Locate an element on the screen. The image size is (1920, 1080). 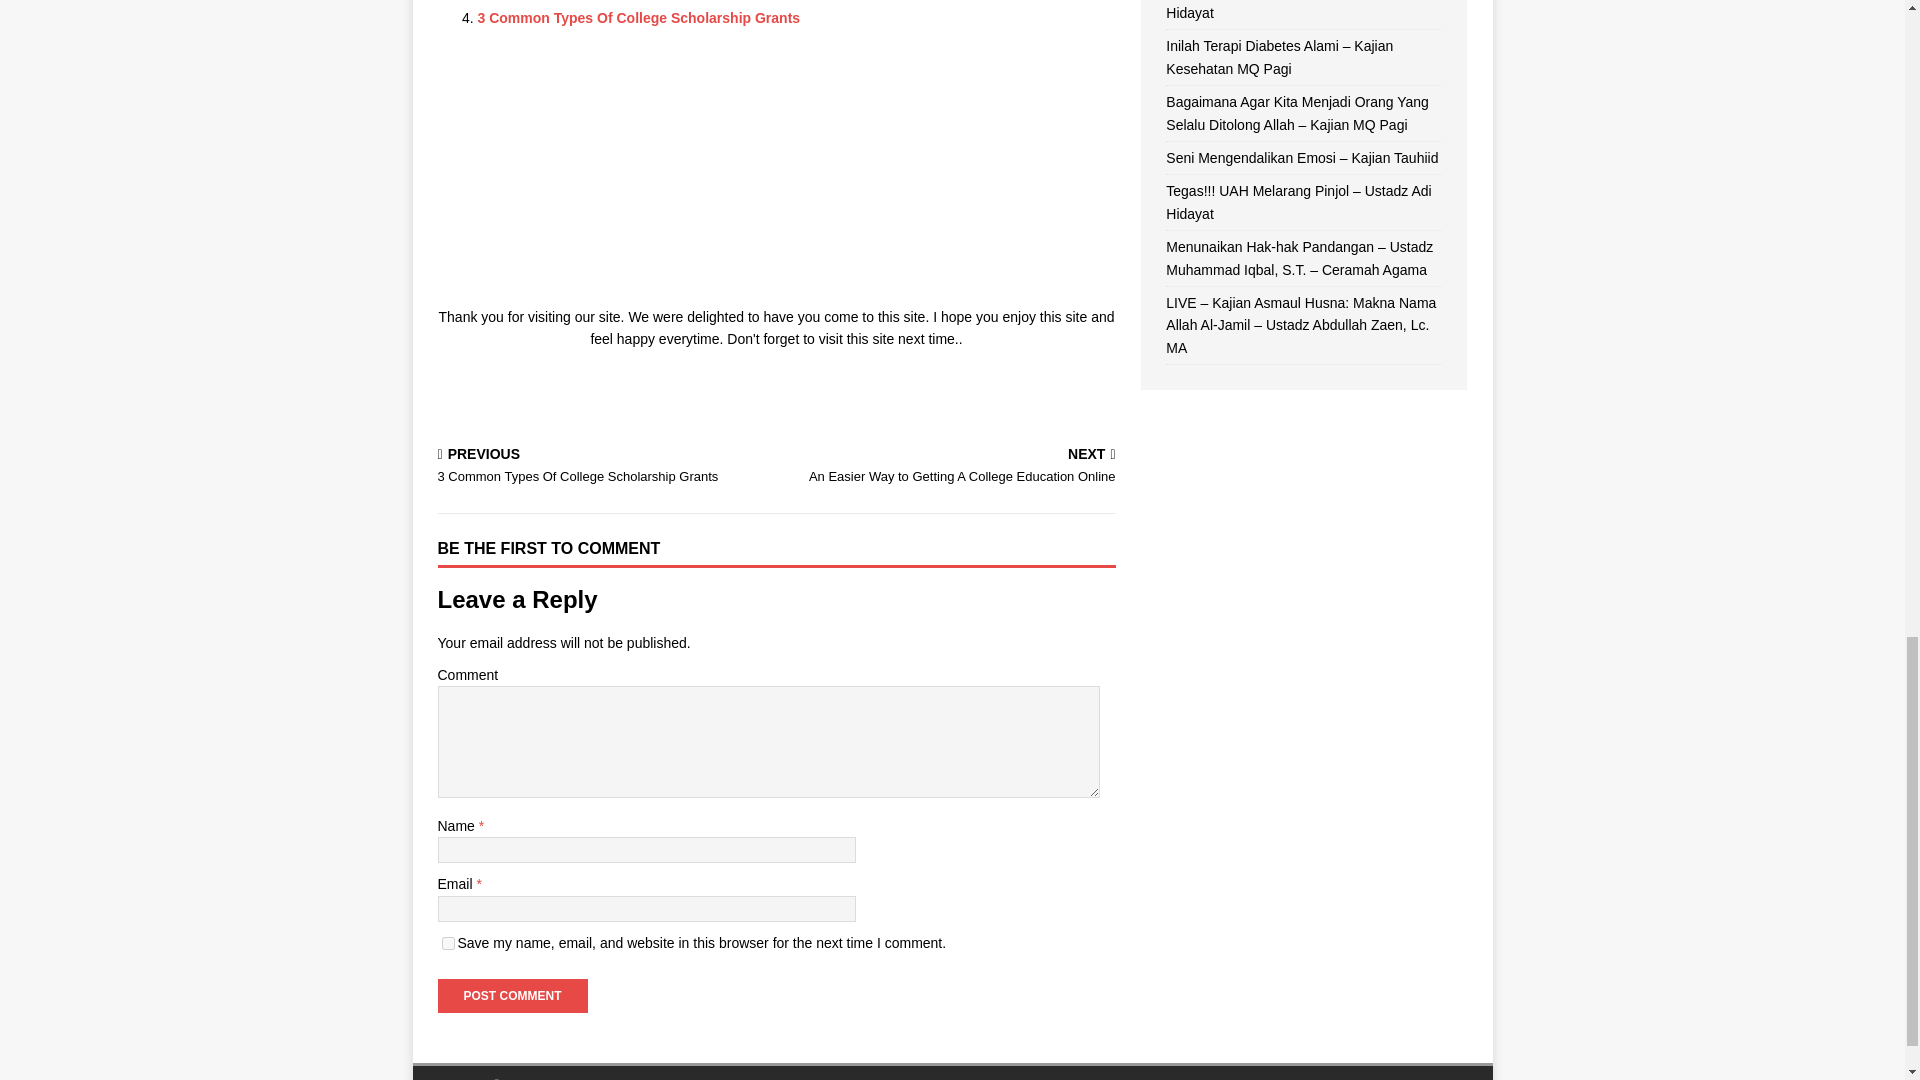
Post Comment is located at coordinates (639, 17).